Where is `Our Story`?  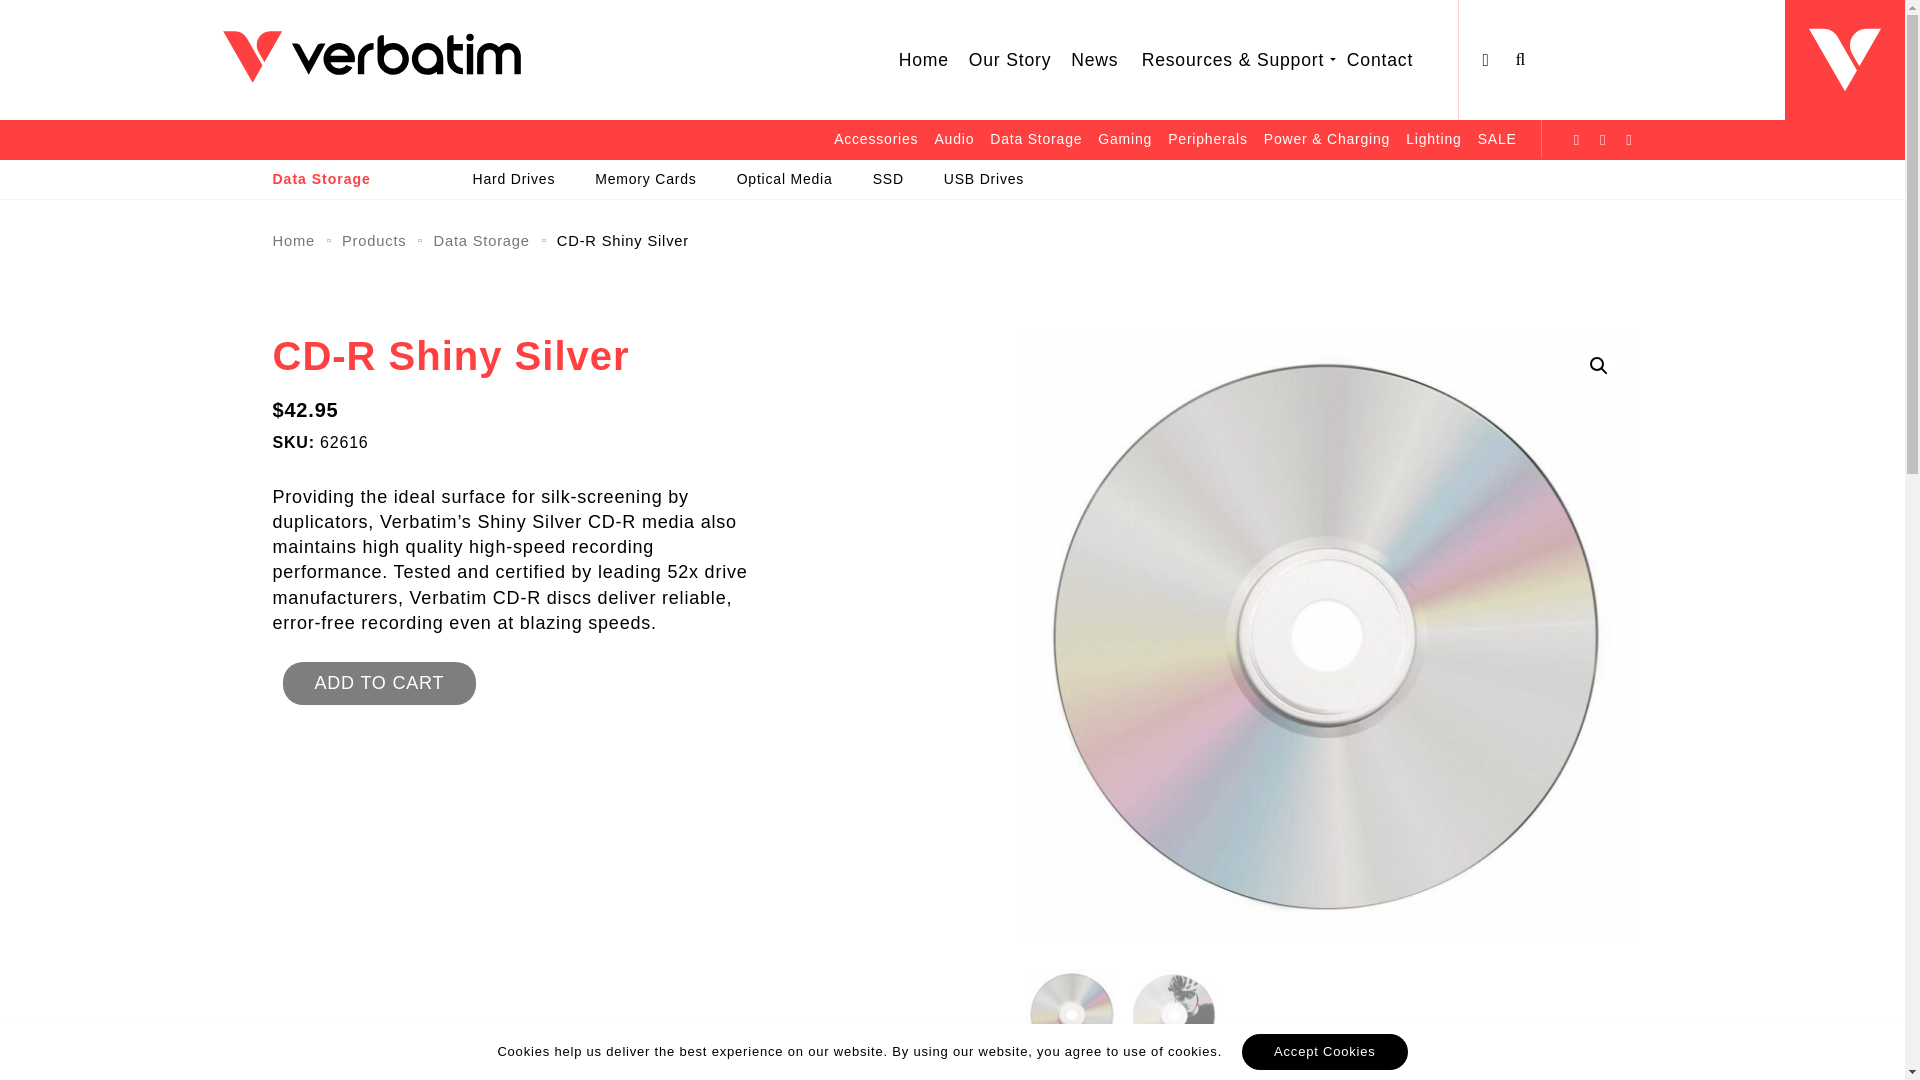
Our Story is located at coordinates (1010, 60).